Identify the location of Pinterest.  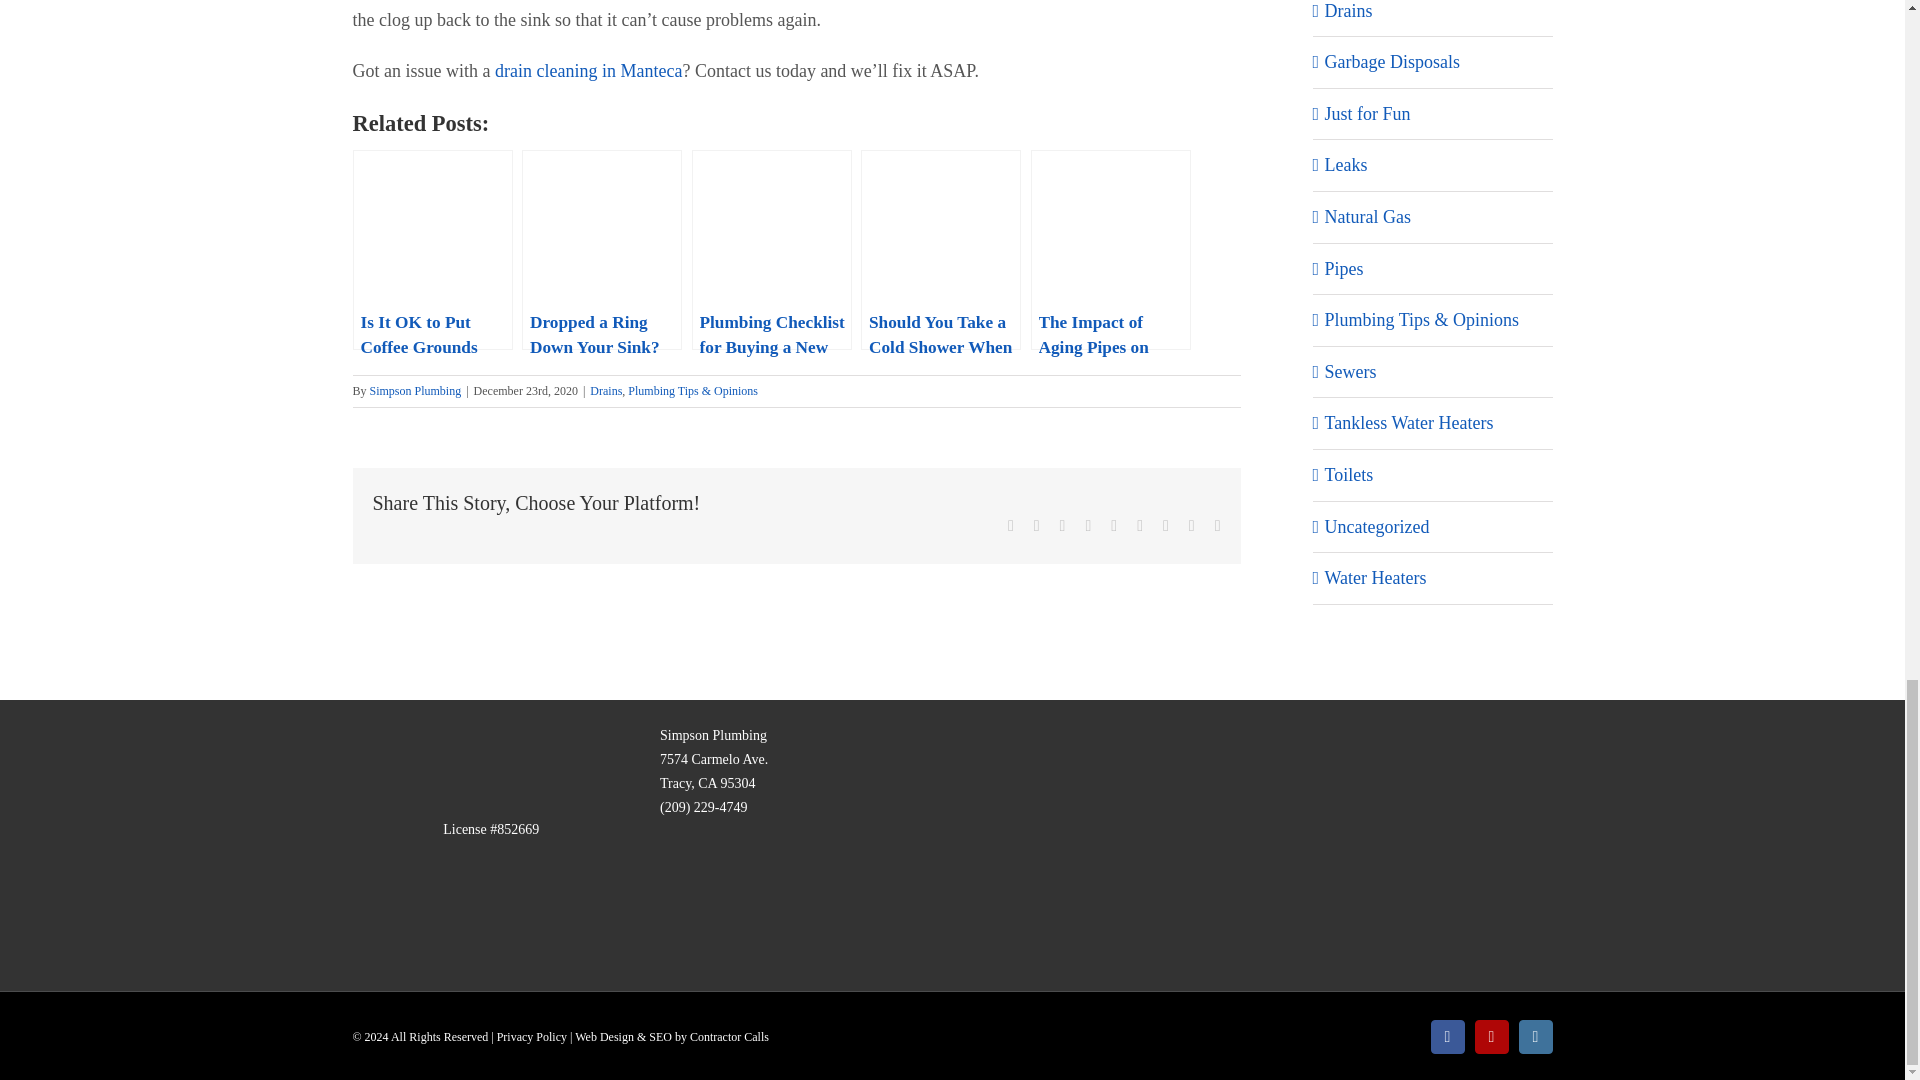
(1166, 526).